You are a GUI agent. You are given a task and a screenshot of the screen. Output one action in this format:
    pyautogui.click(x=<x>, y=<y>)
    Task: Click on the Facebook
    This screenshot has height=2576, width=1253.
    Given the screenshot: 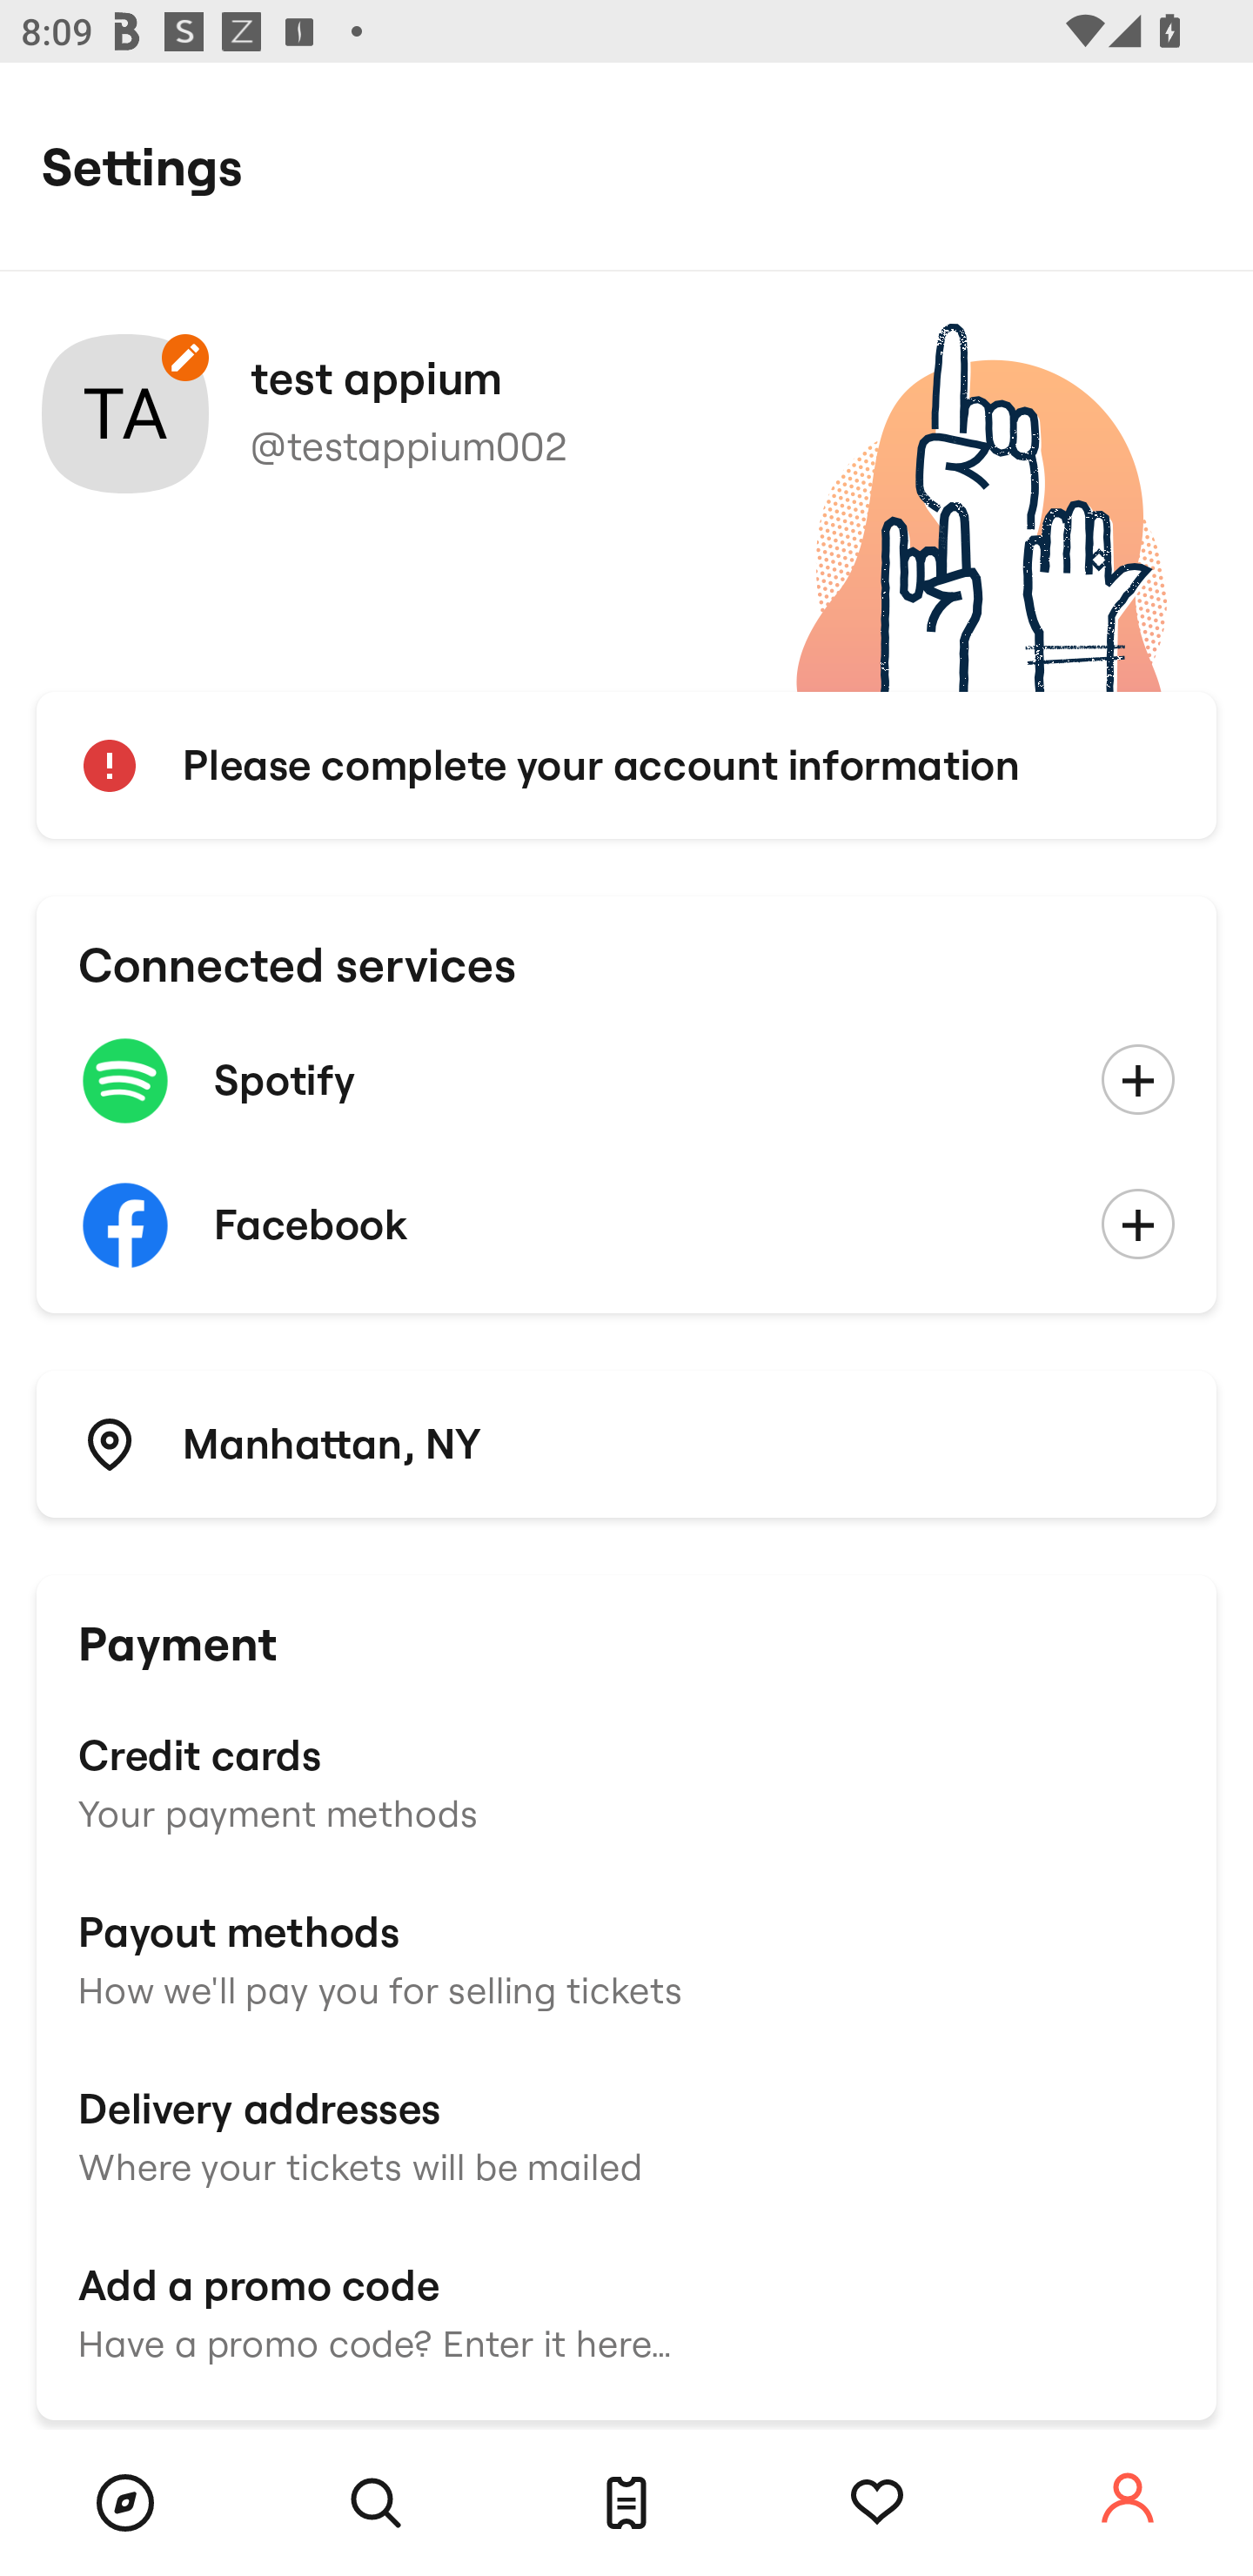 What is the action you would take?
    pyautogui.click(x=626, y=1225)
    